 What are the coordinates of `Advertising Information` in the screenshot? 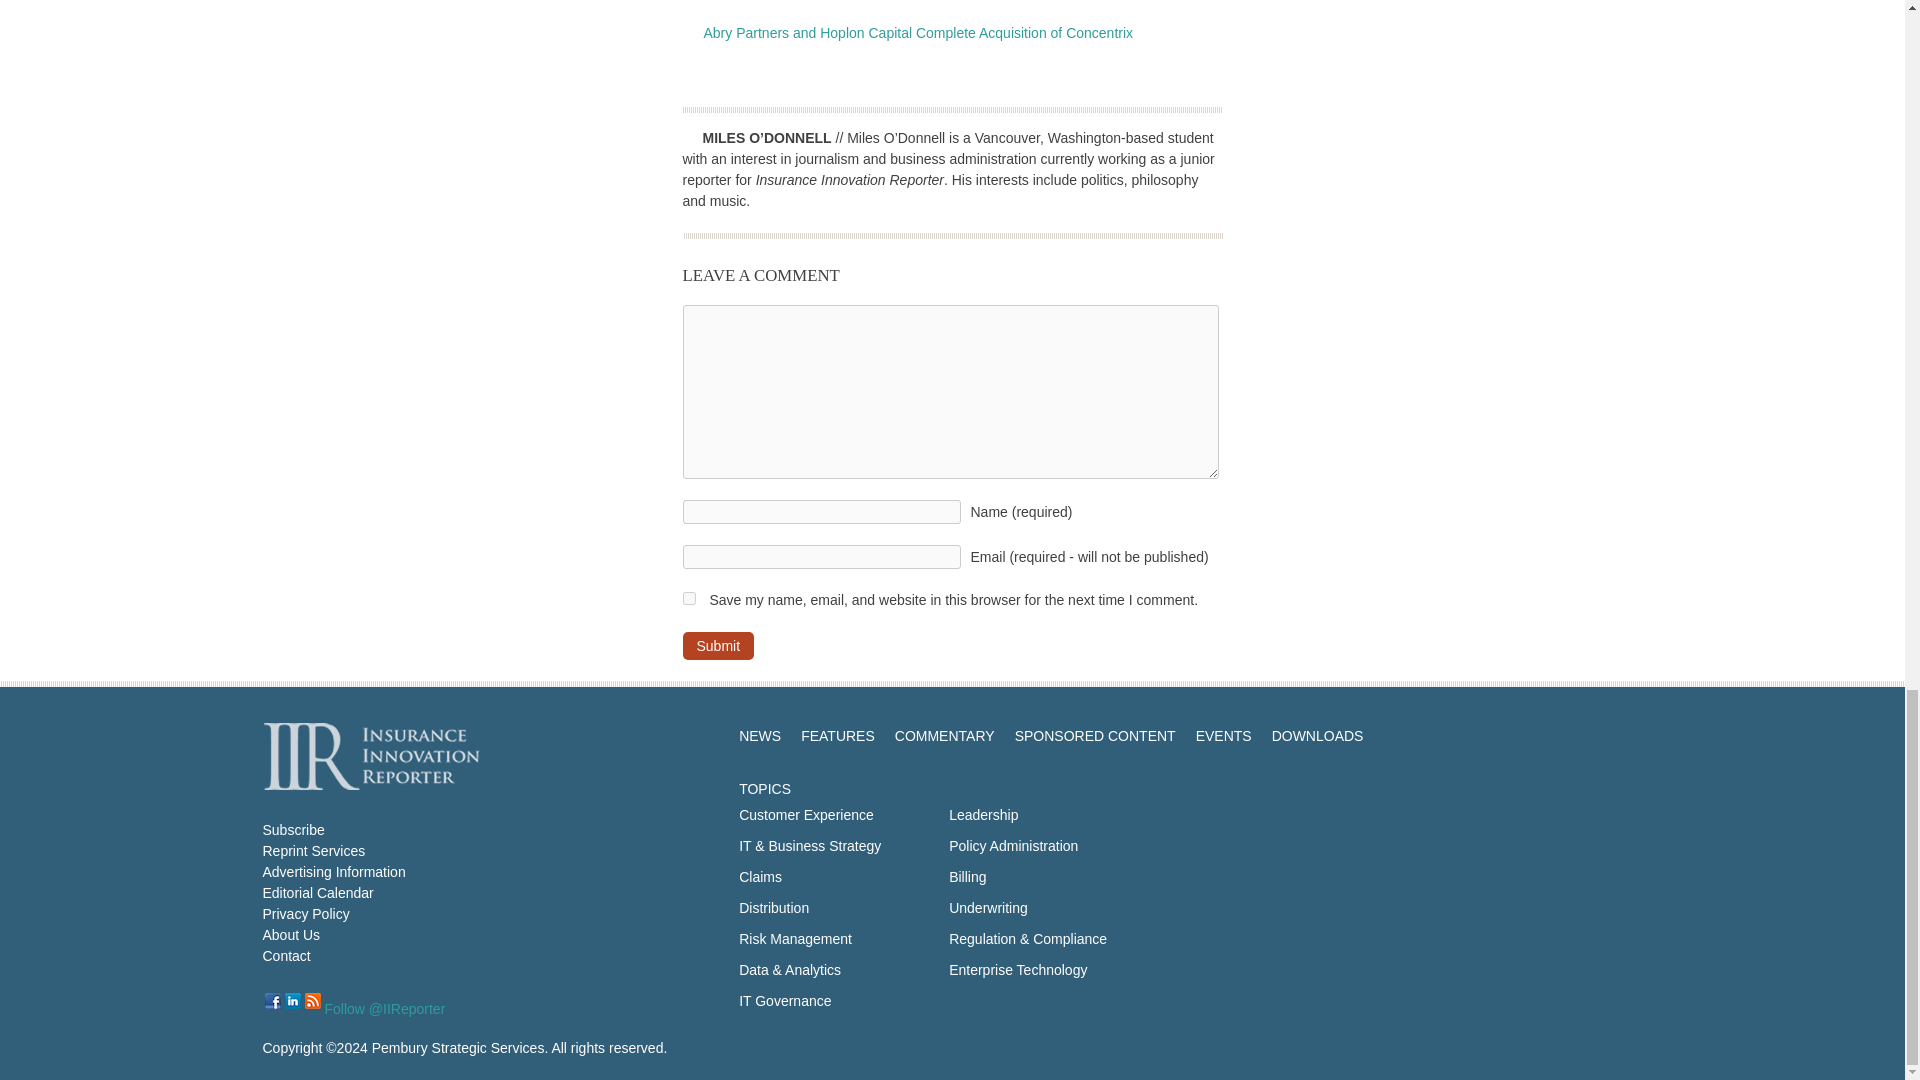 It's located at (333, 872).